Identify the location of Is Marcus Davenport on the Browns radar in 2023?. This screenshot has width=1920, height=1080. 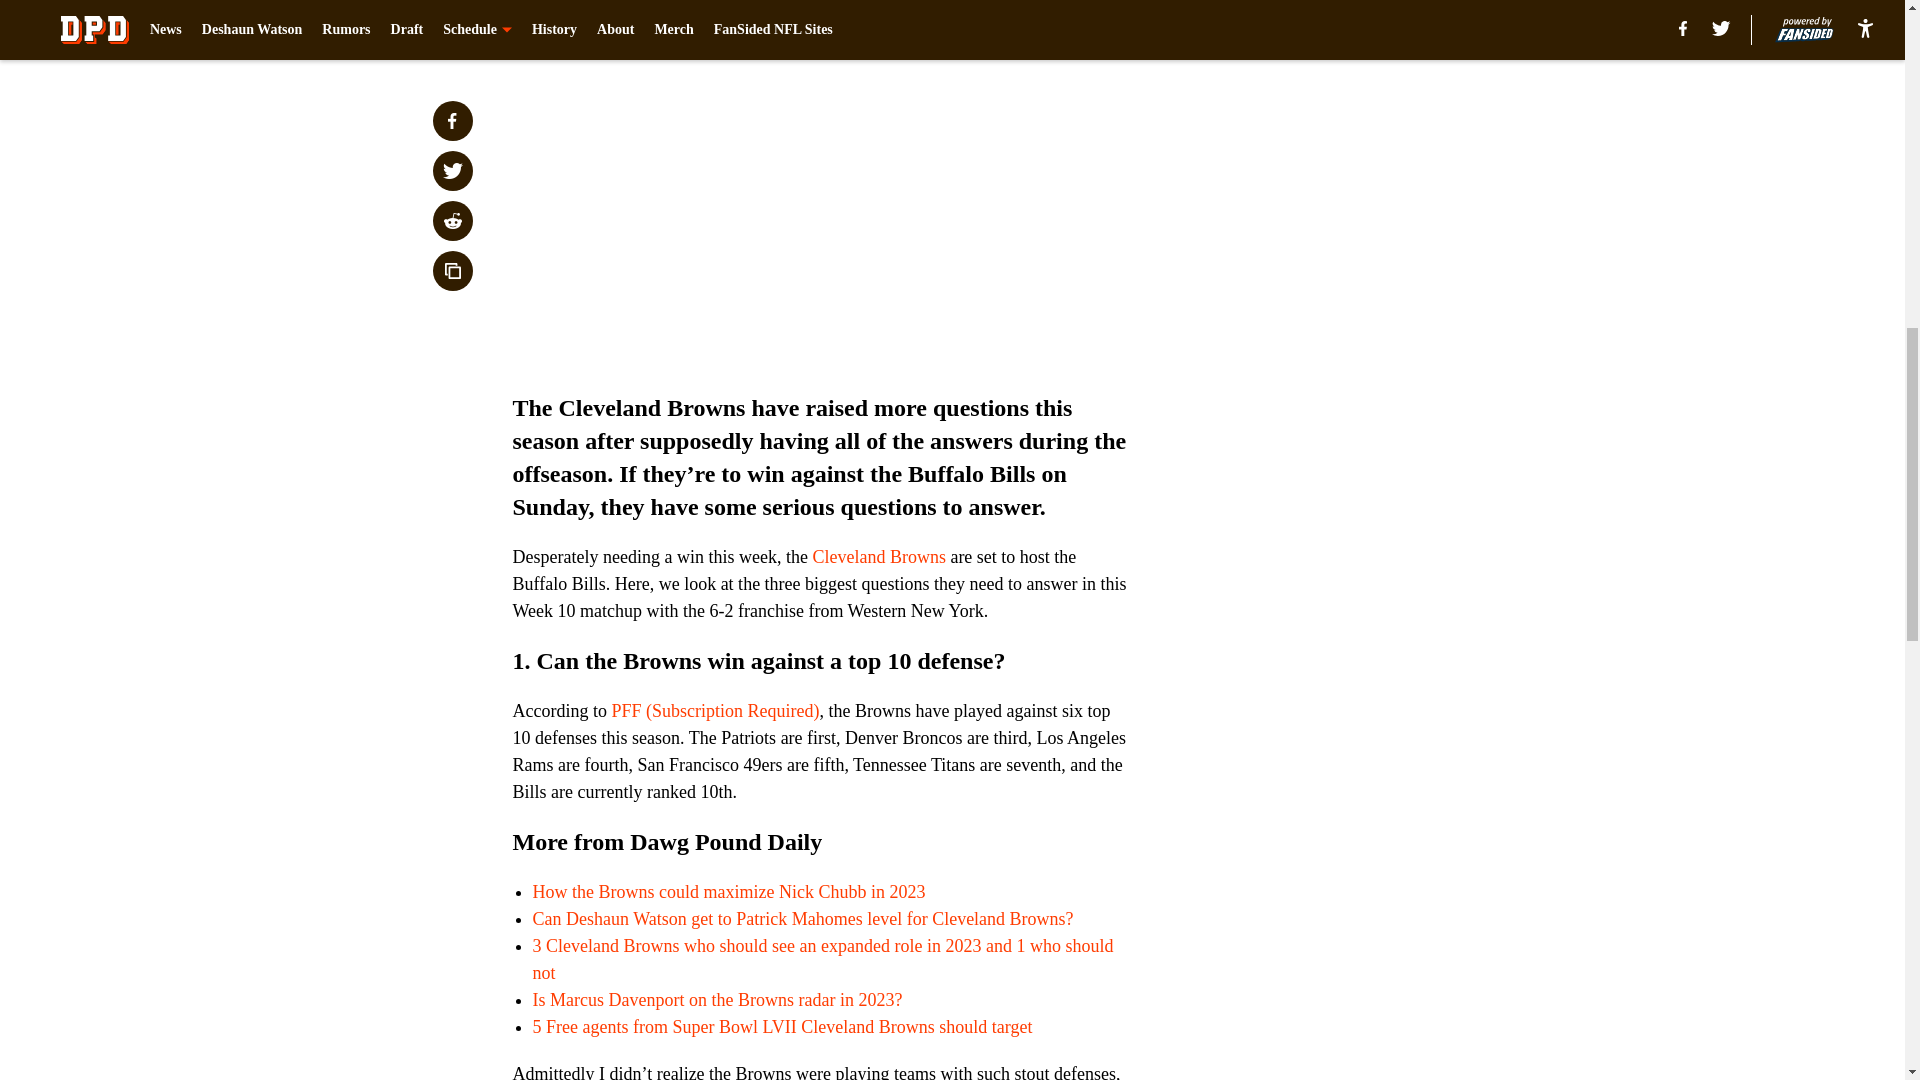
(716, 1000).